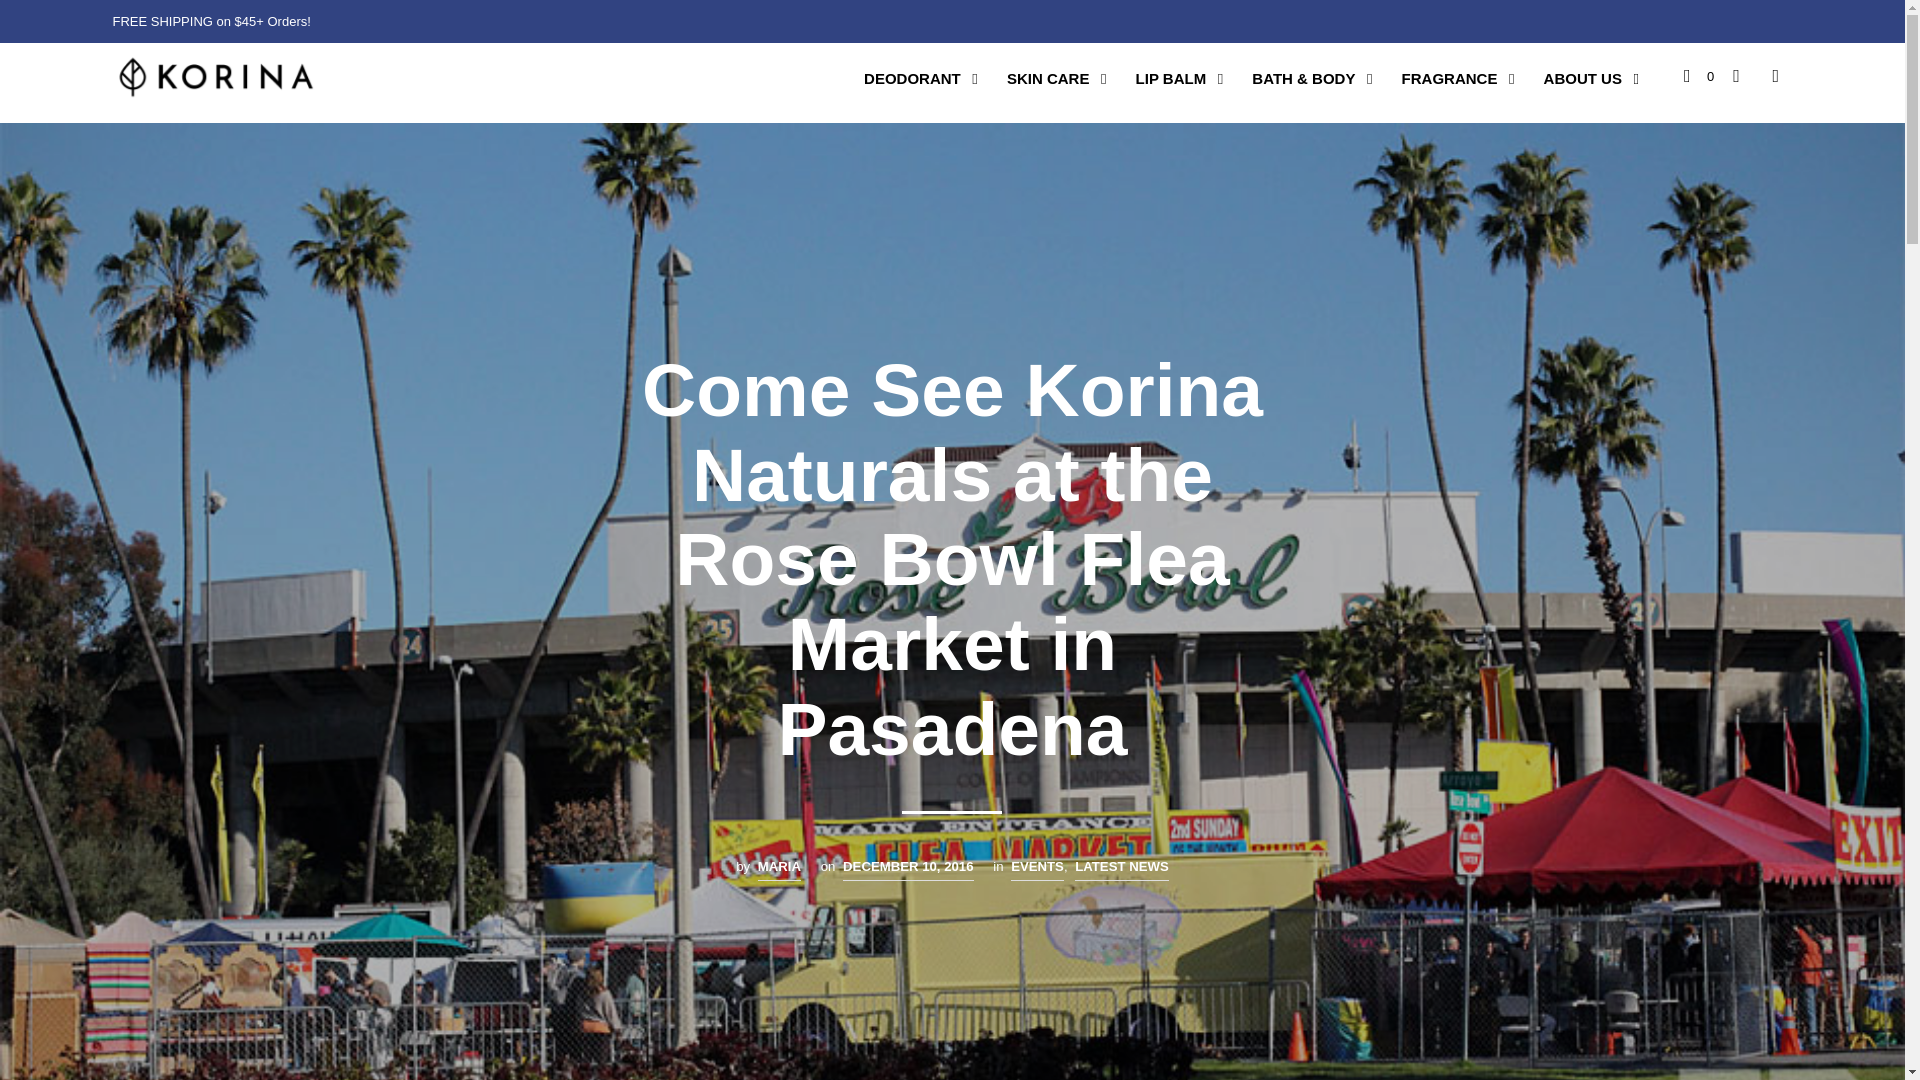 Image resolution: width=1920 pixels, height=1080 pixels. Describe the element at coordinates (1582, 79) in the screenshot. I see `ABOUT US` at that location.